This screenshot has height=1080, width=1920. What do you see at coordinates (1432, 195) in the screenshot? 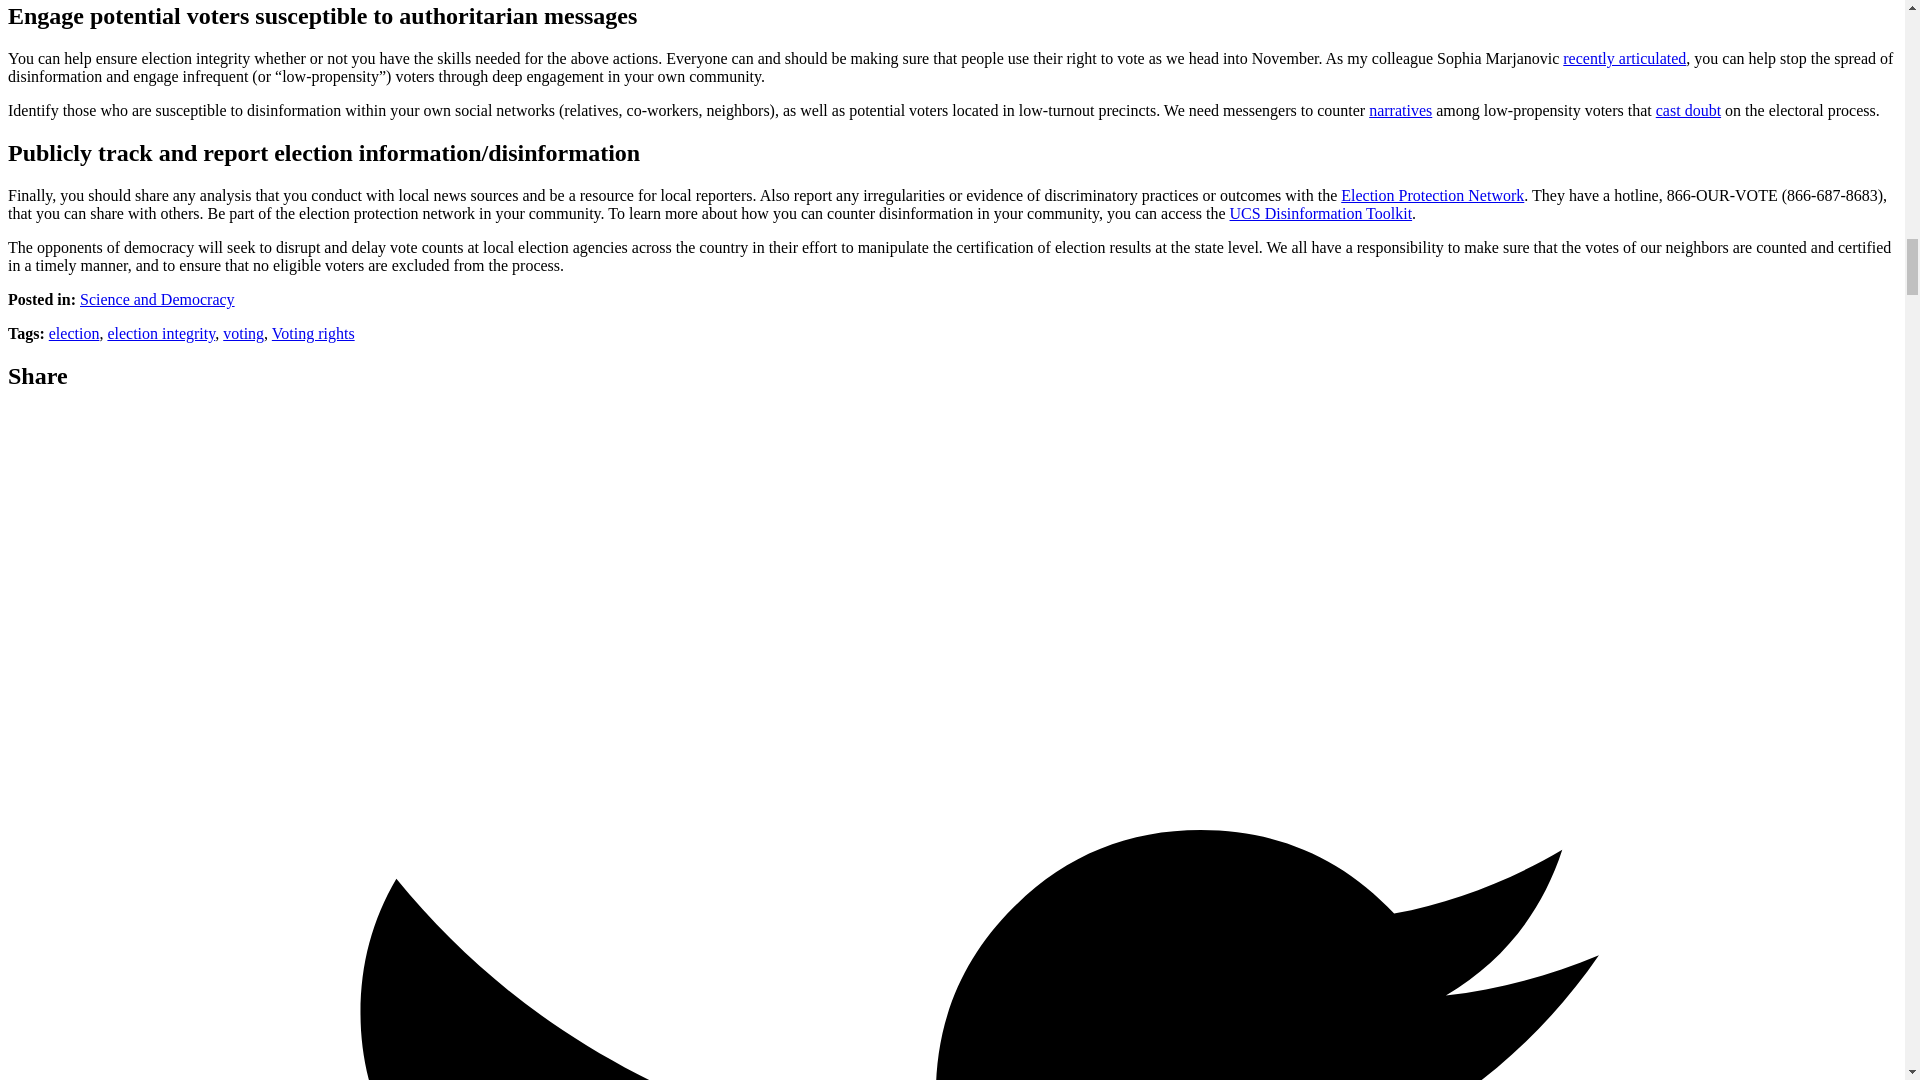
I see `Election Protection Network` at bounding box center [1432, 195].